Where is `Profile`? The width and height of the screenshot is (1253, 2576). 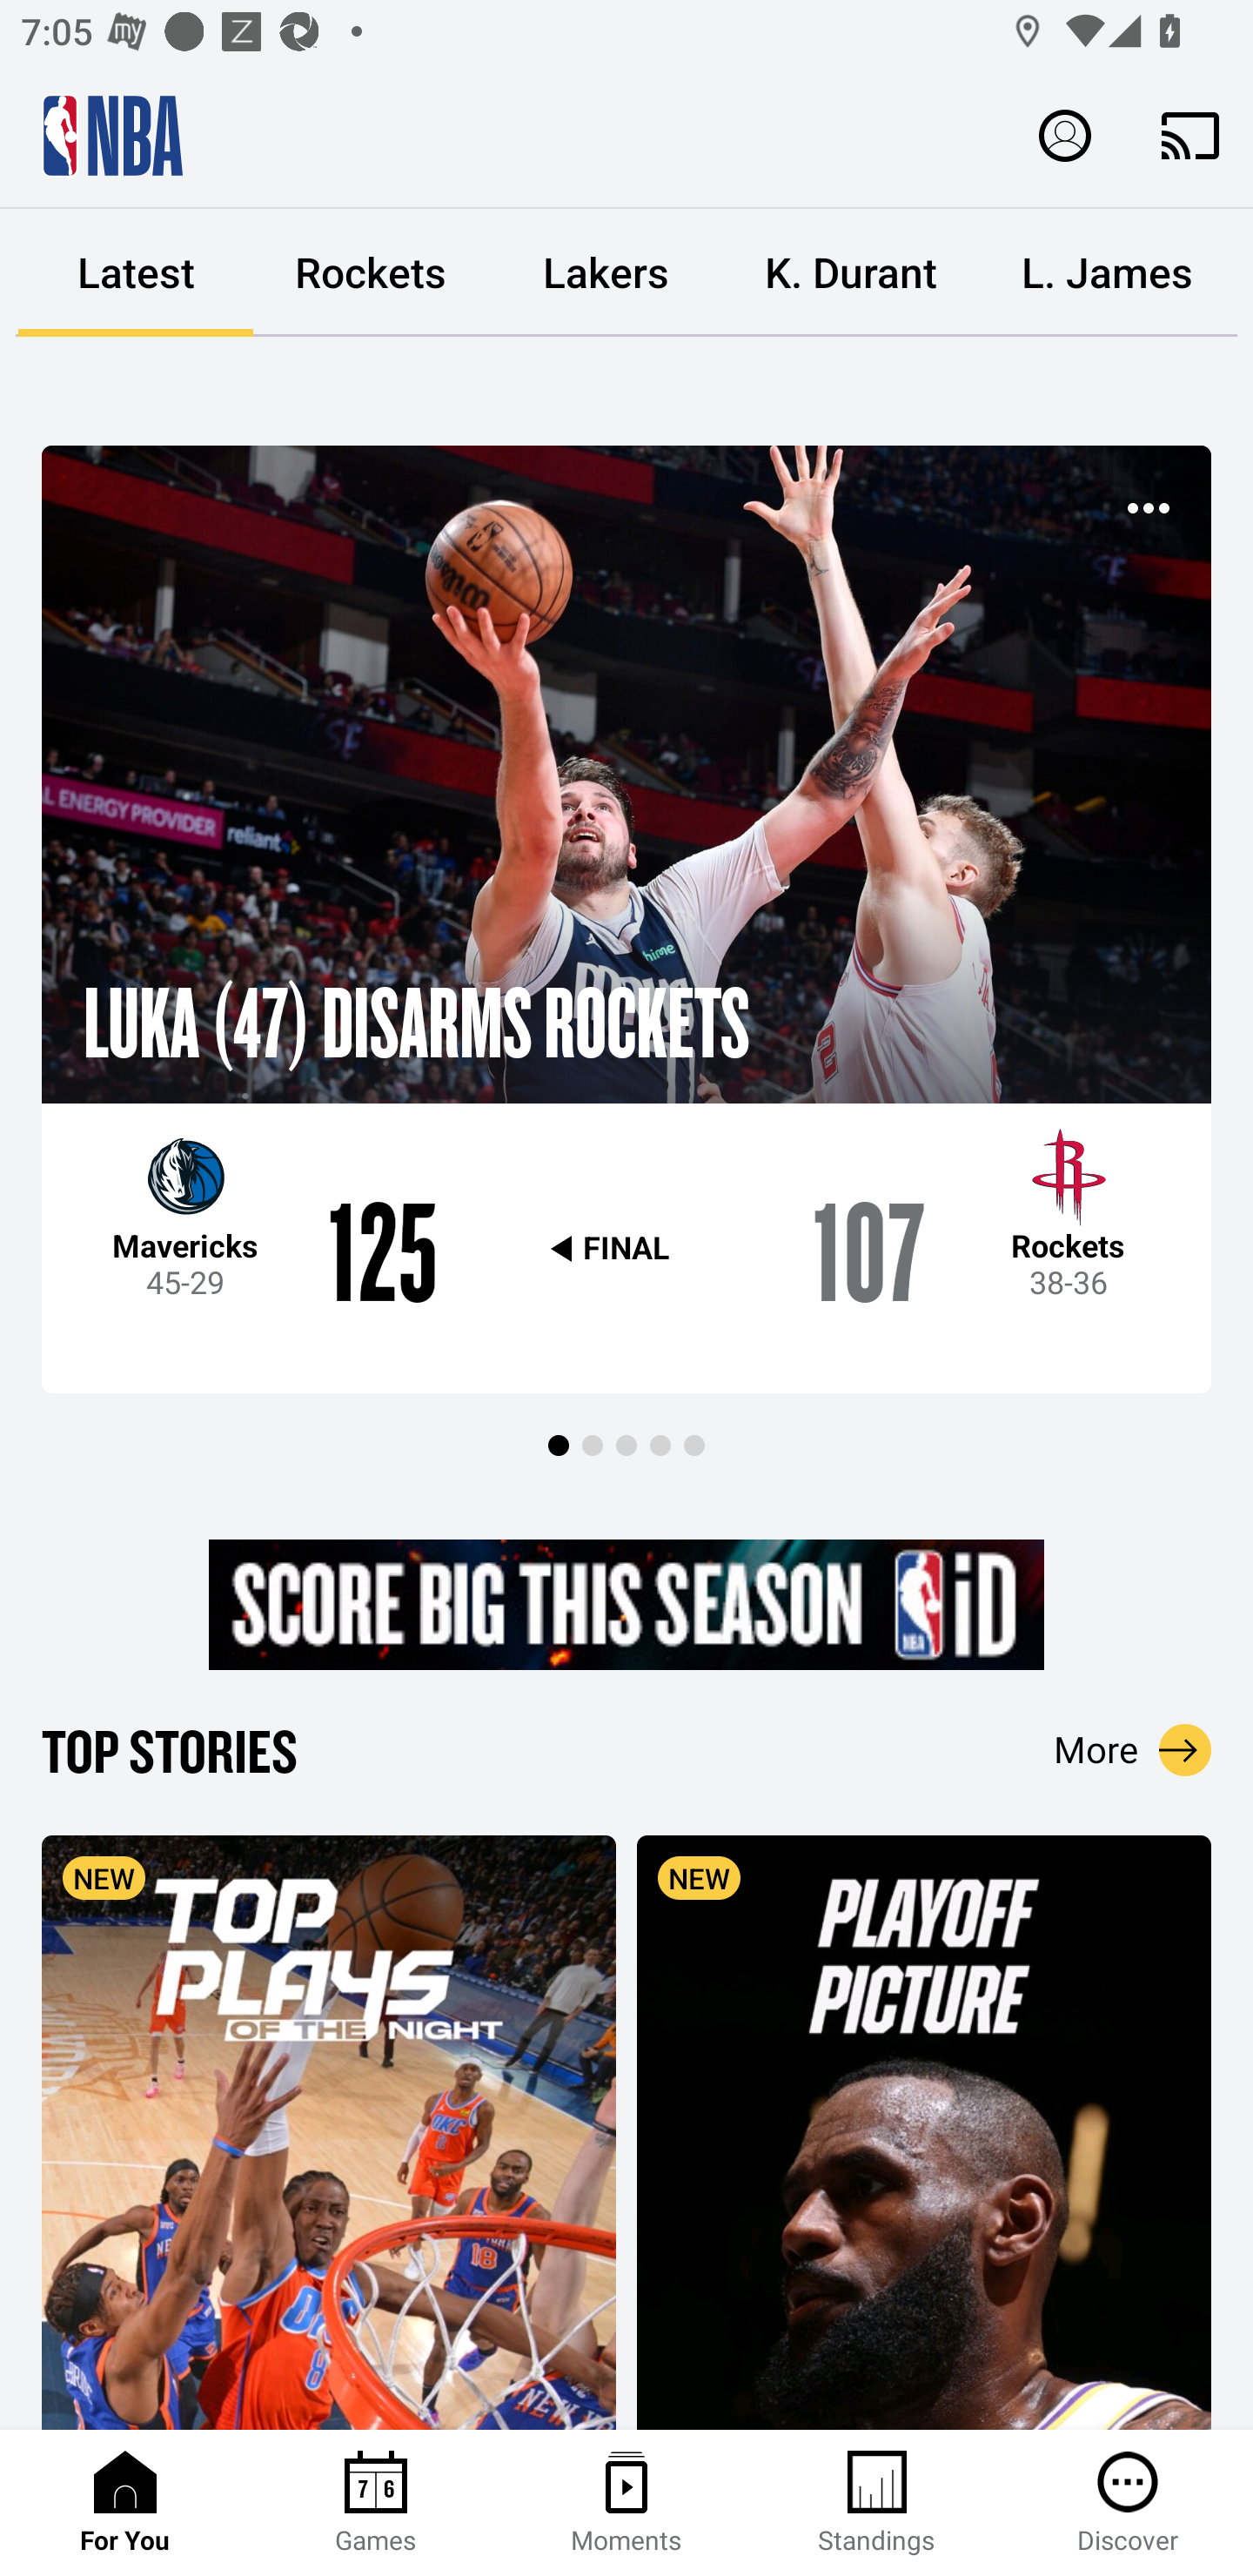
Profile is located at coordinates (1065, 134).